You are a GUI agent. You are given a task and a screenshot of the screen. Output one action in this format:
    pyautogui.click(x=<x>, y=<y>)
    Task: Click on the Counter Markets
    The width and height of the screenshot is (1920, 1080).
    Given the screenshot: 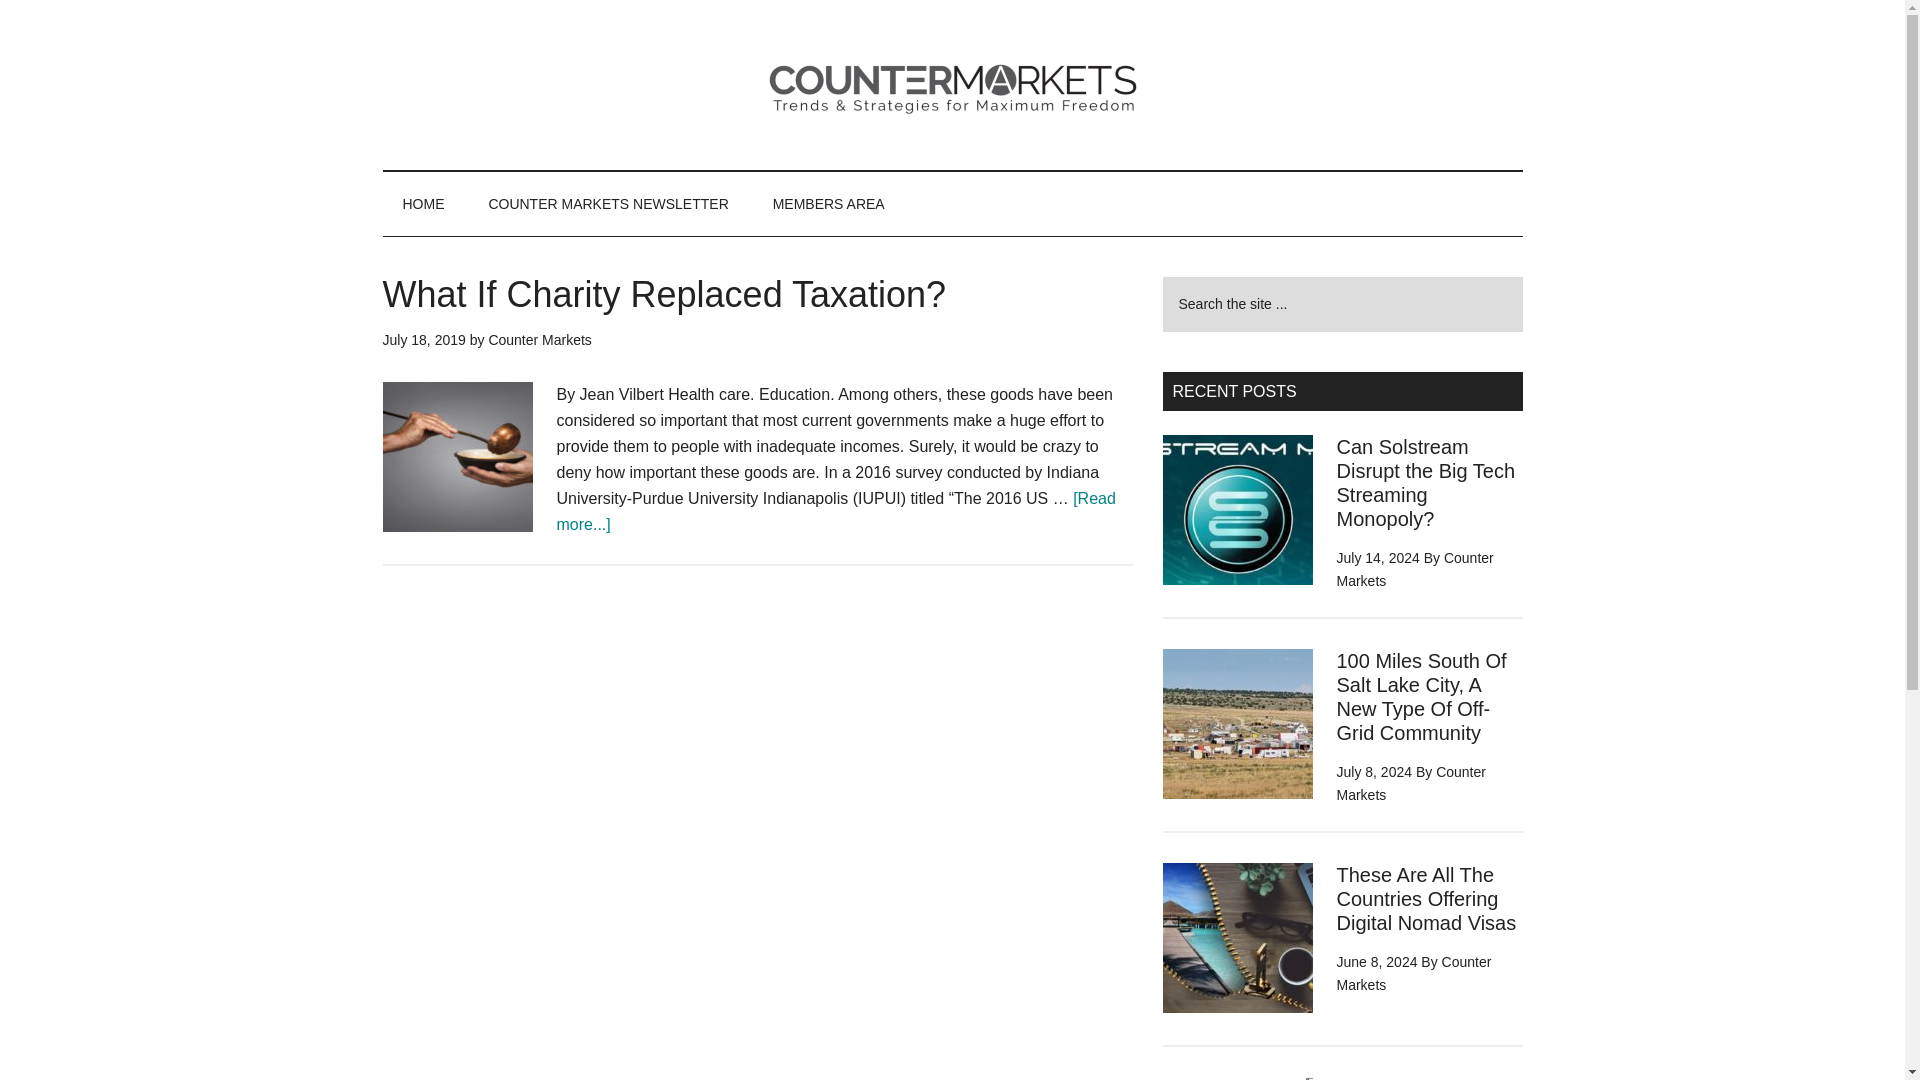 What is the action you would take?
    pyautogui.click(x=1410, y=783)
    